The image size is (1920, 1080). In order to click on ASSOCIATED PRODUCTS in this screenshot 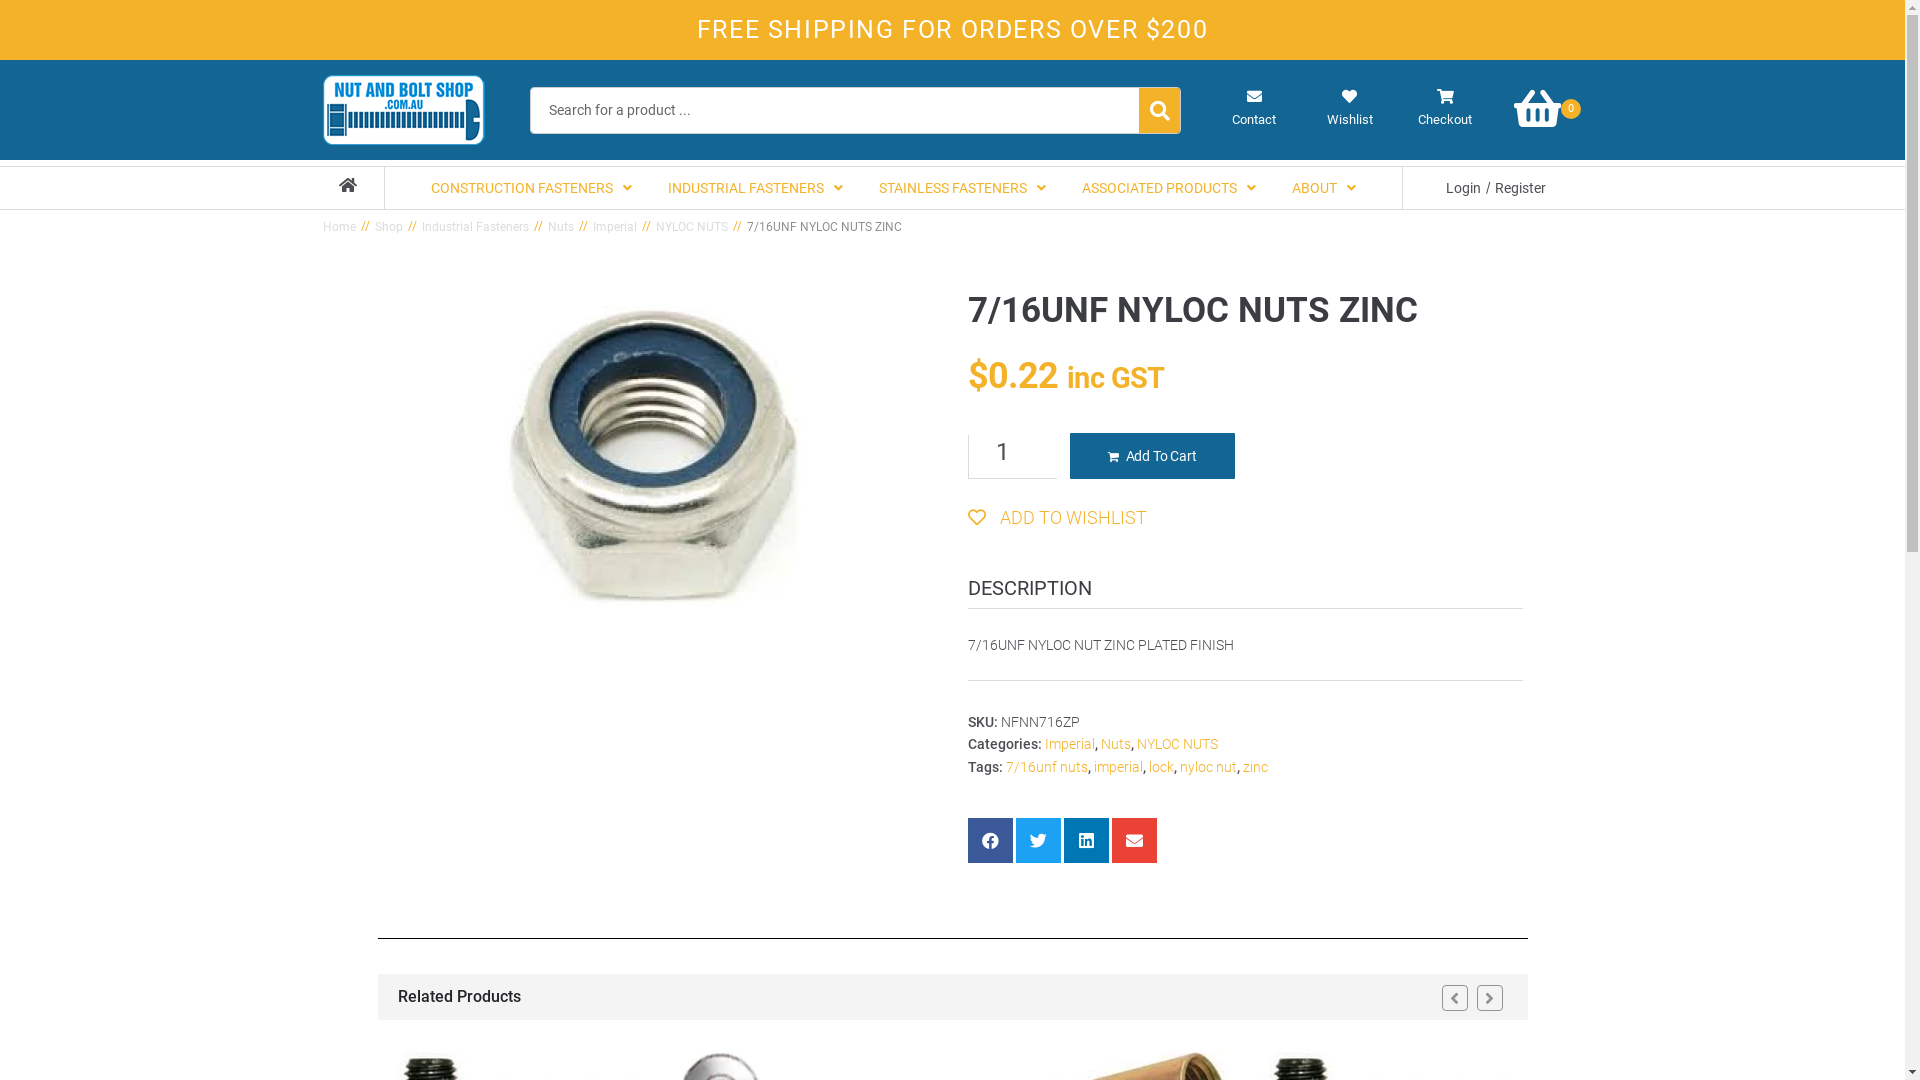, I will do `click(1169, 188)`.